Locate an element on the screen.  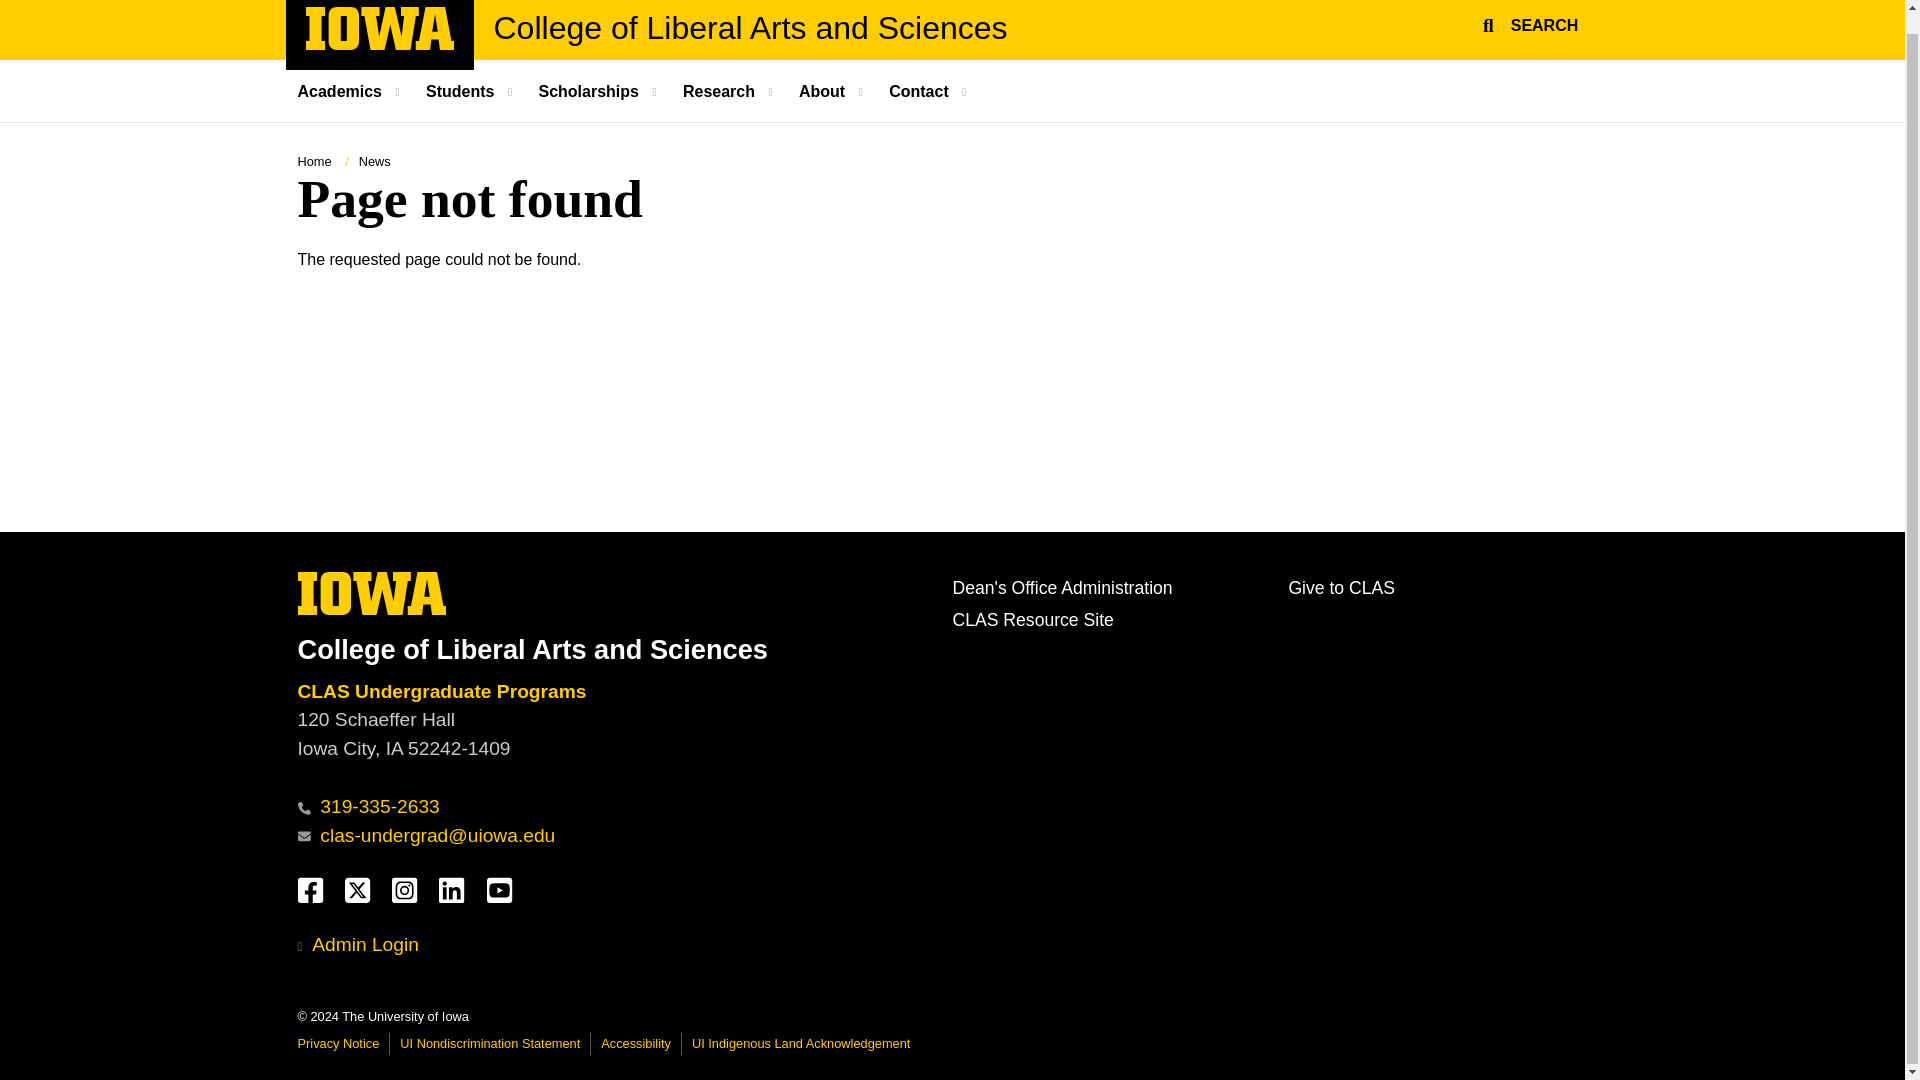
Resources for faculty and staff is located at coordinates (444, 692).